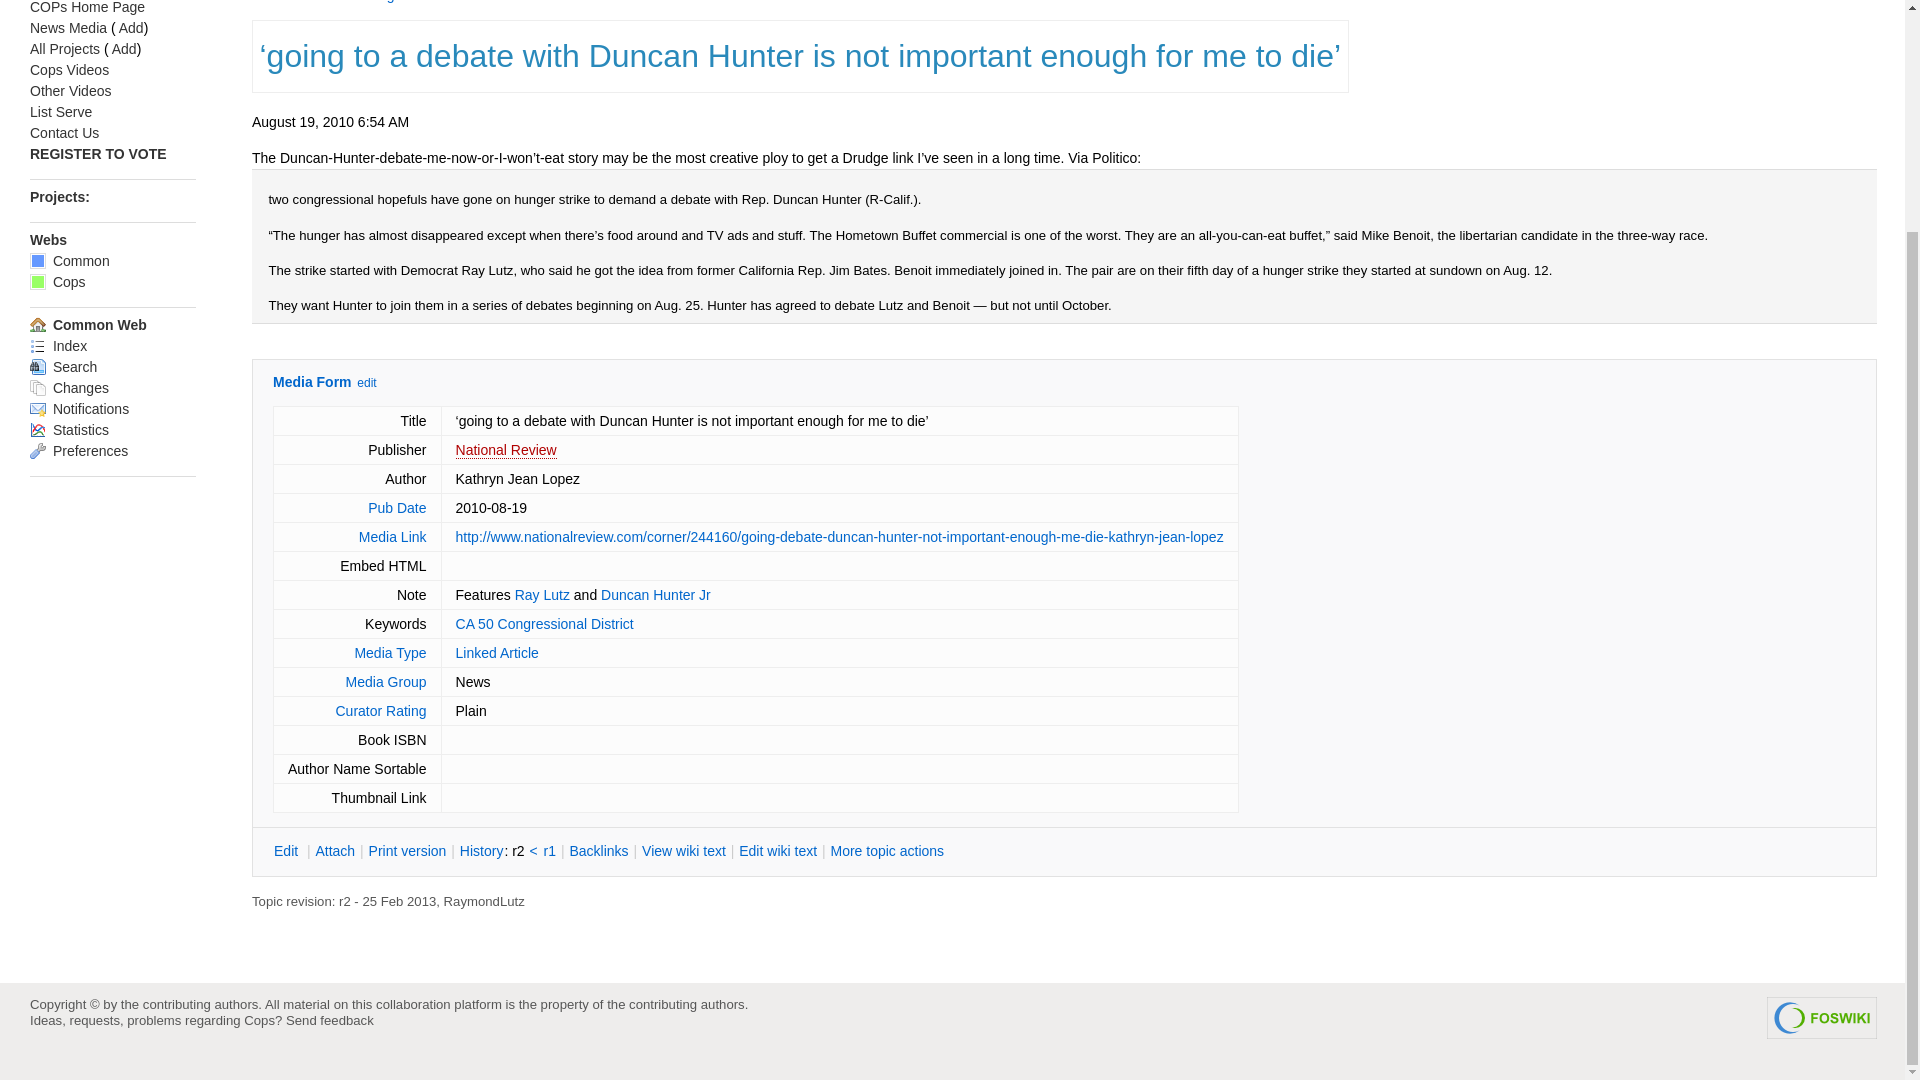 This screenshot has height=1080, width=1920. What do you see at coordinates (582, 158) in the screenshot?
I see `story` at bounding box center [582, 158].